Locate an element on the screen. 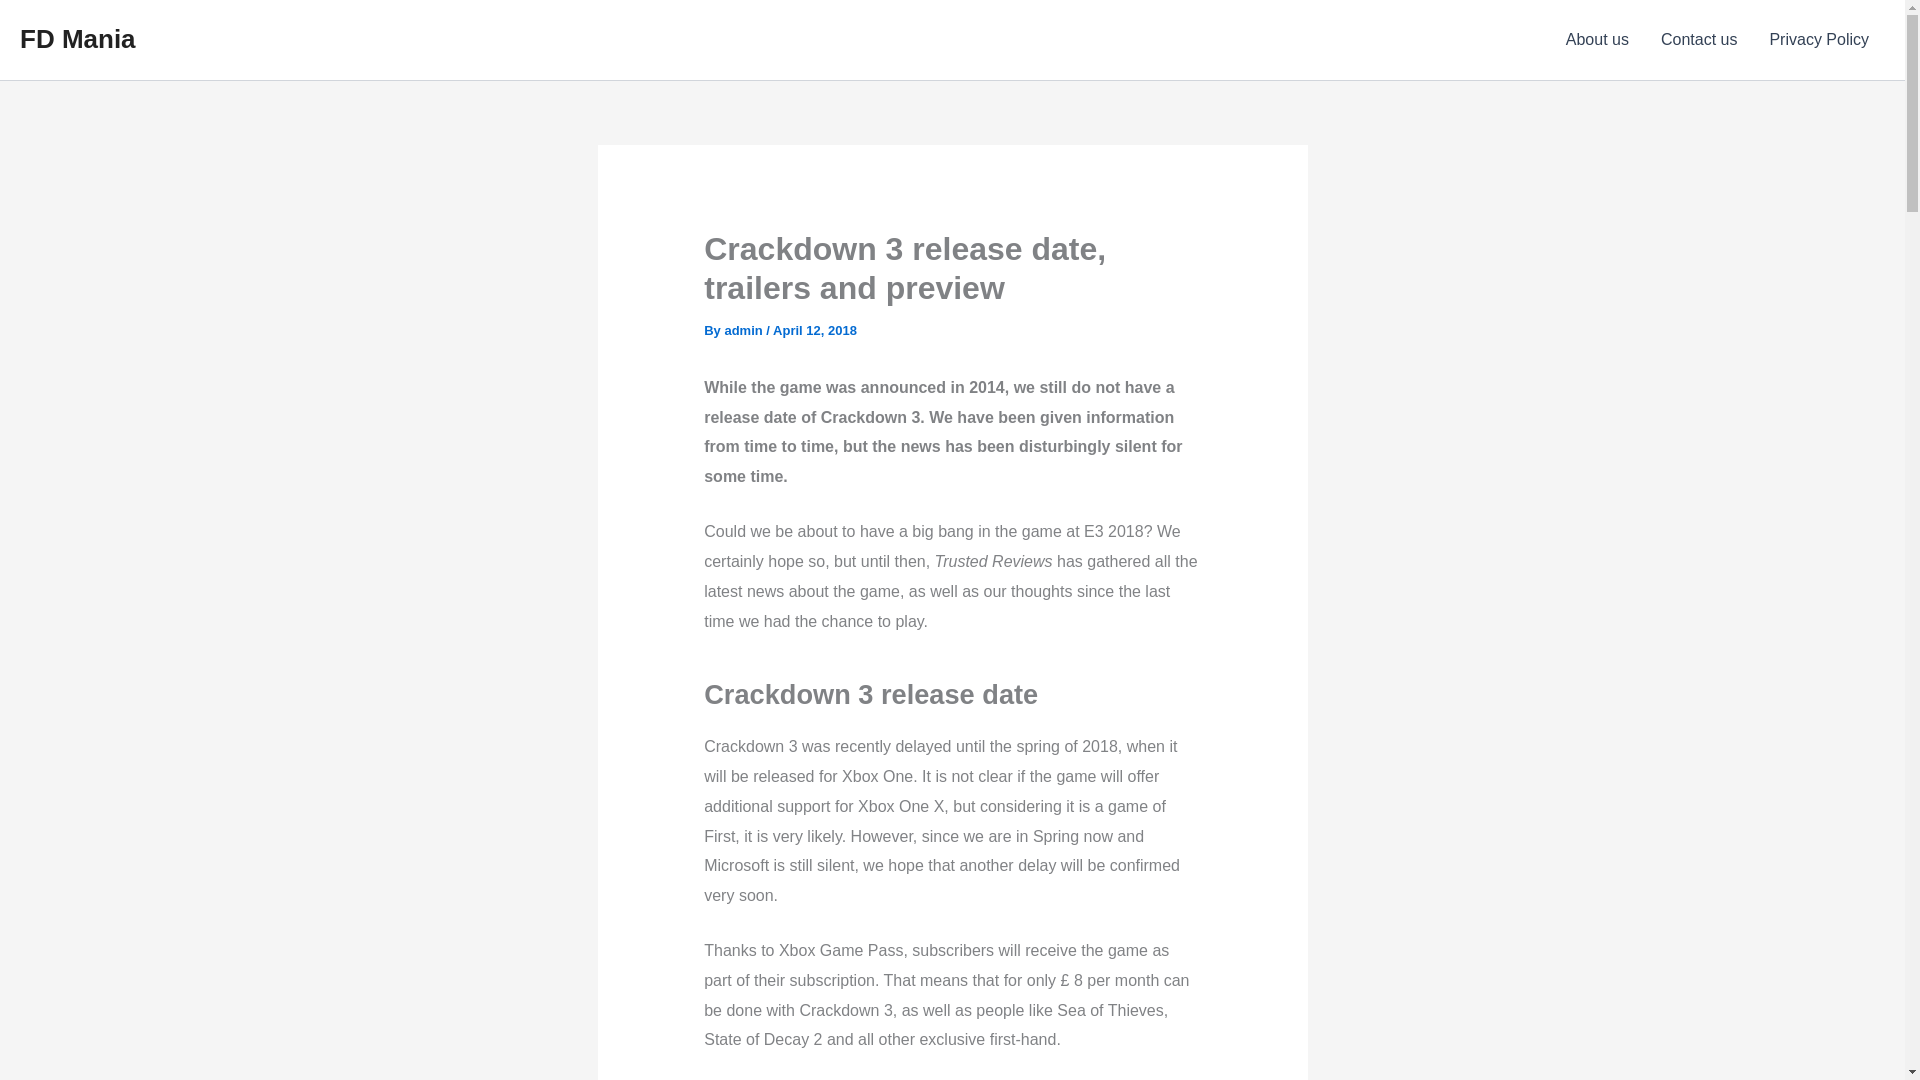 The height and width of the screenshot is (1080, 1920). About us is located at coordinates (1597, 40).